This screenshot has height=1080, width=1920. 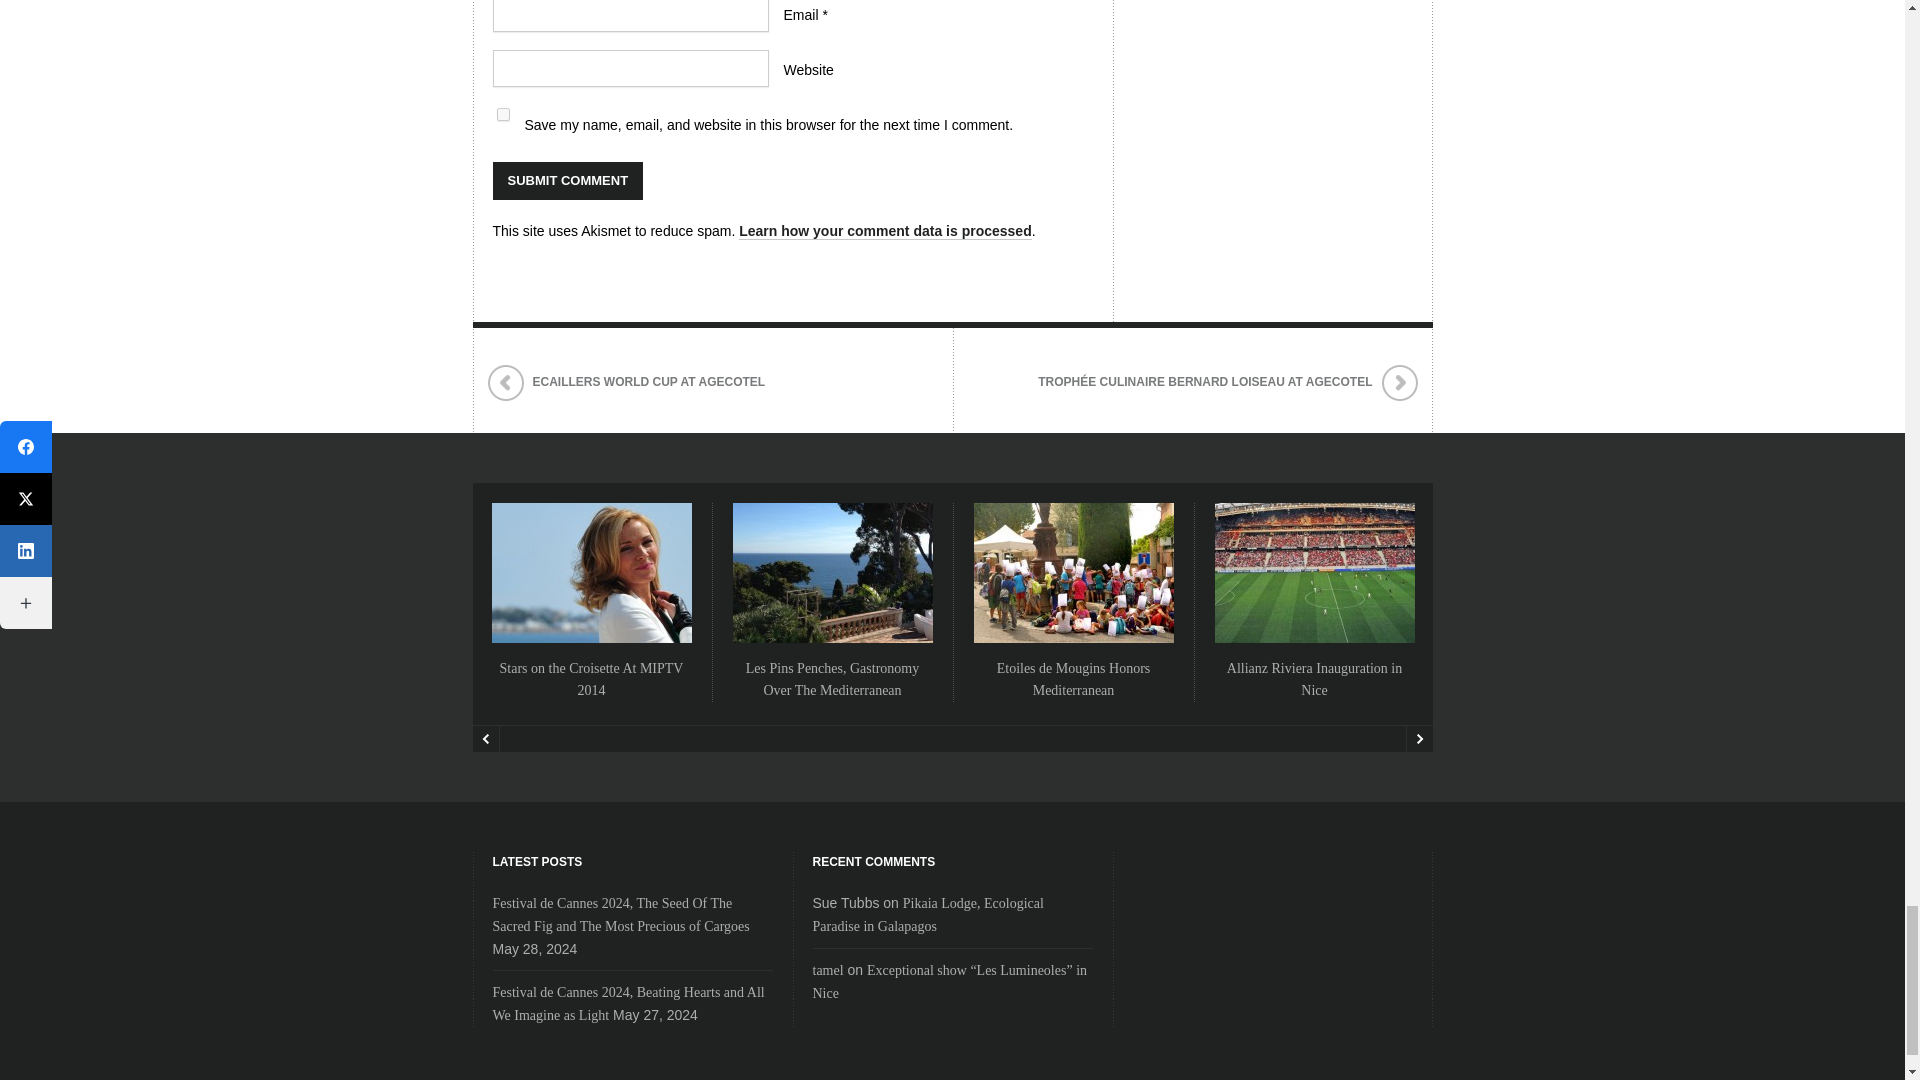 What do you see at coordinates (567, 180) in the screenshot?
I see `Submit Comment` at bounding box center [567, 180].